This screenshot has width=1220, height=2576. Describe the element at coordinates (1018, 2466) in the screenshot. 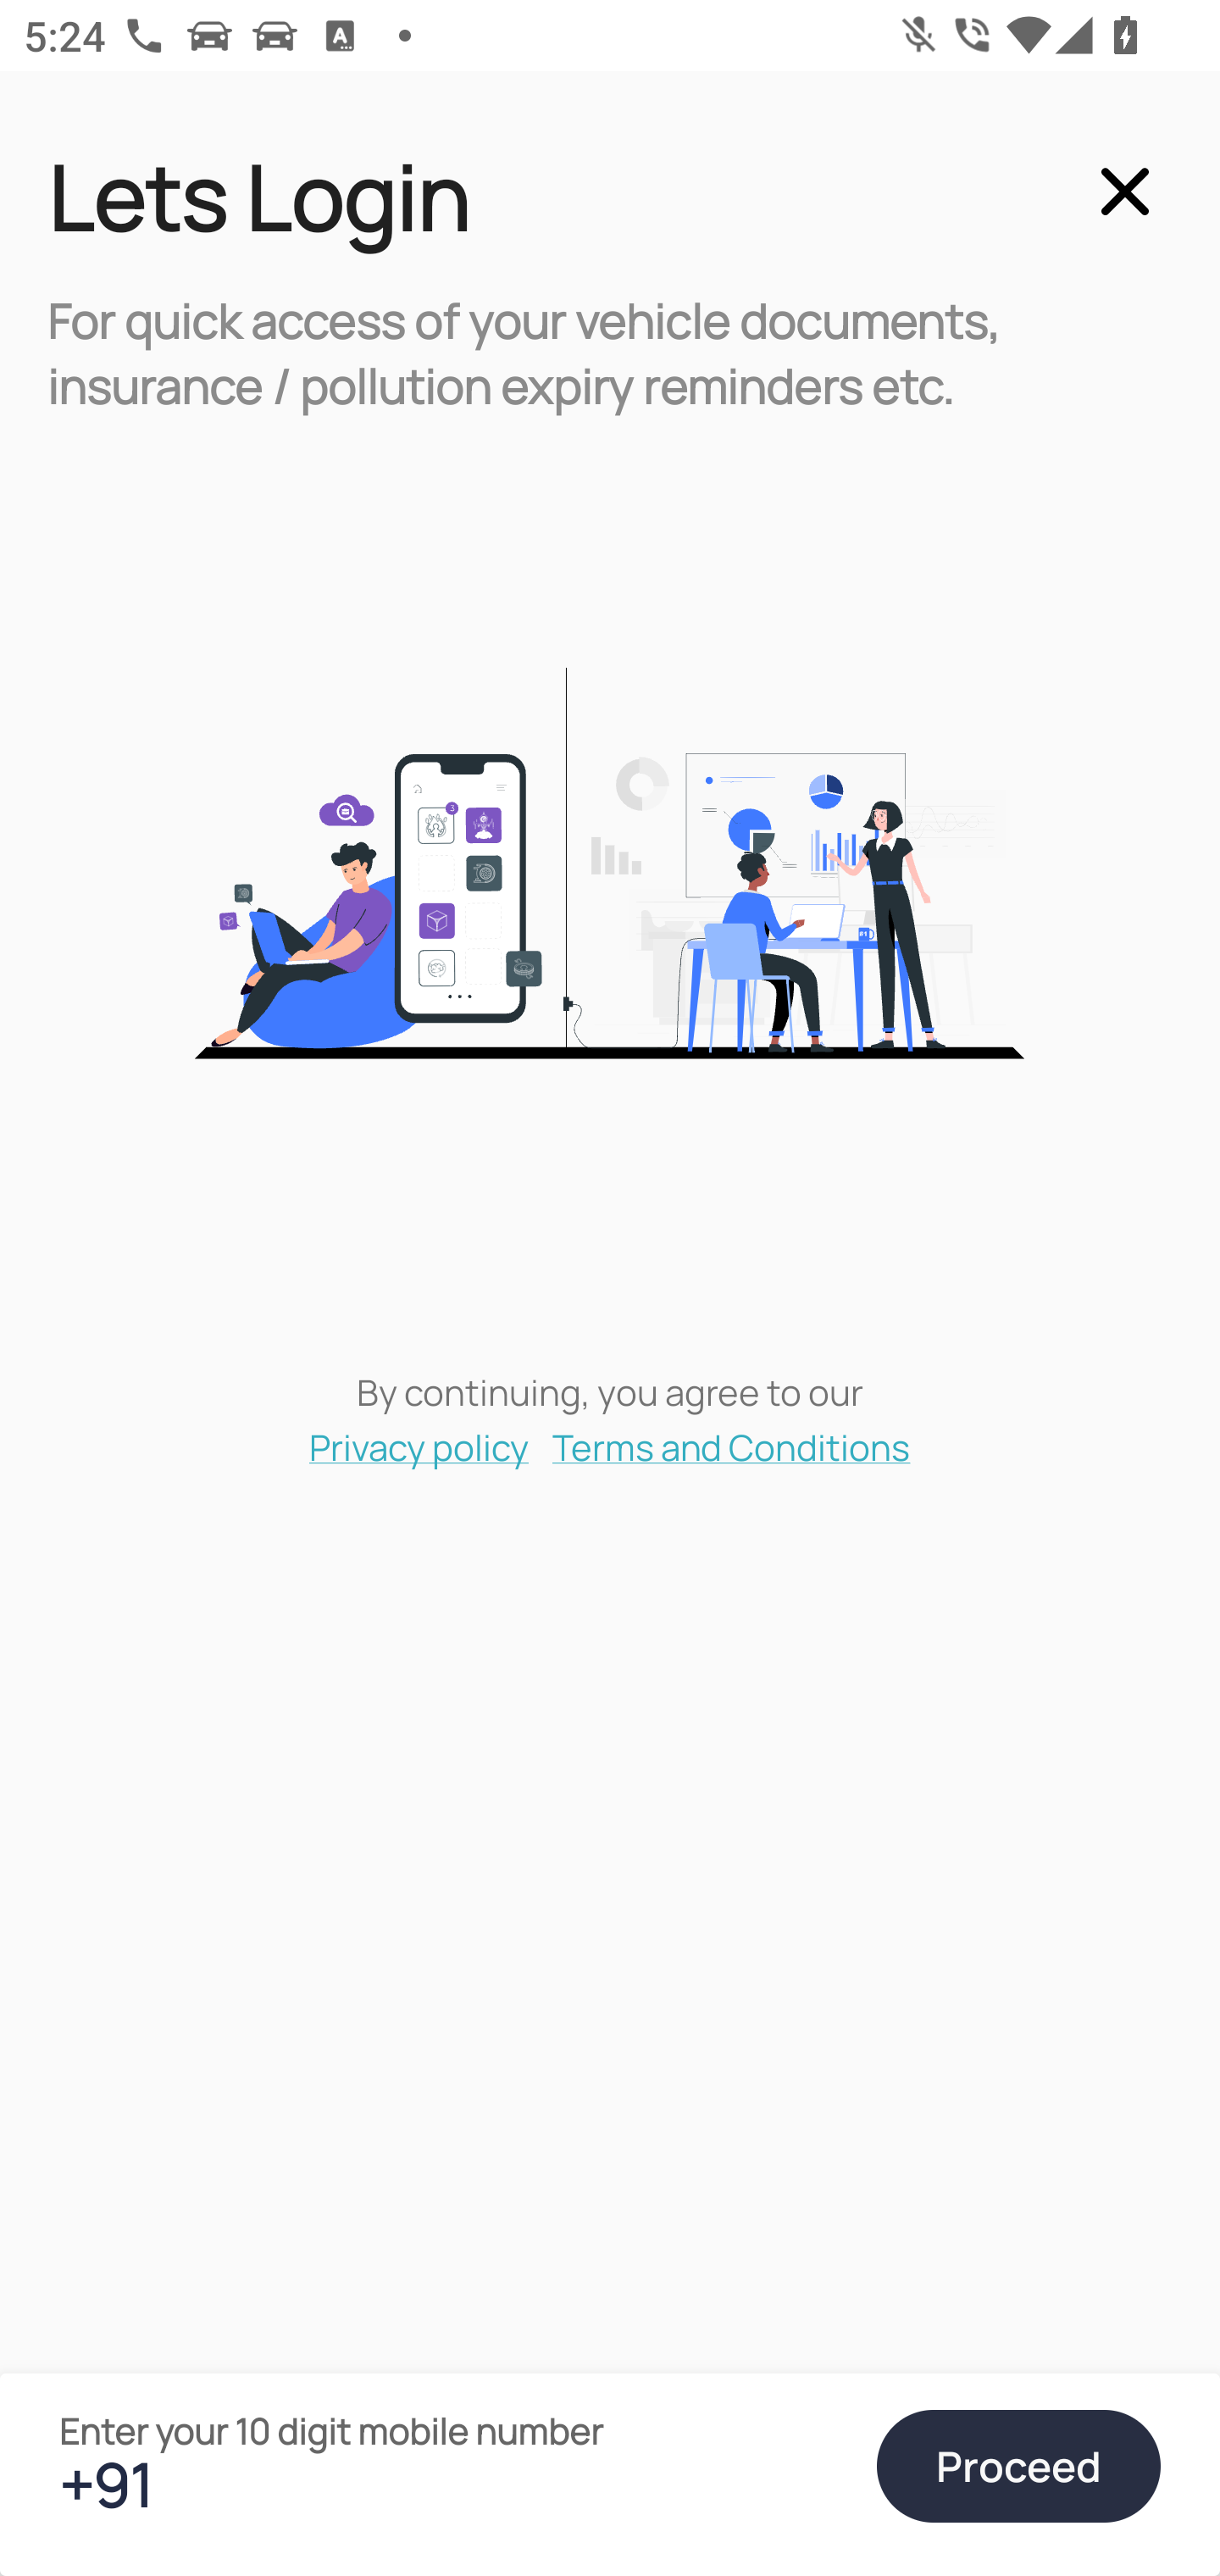

I see `Proceed` at that location.